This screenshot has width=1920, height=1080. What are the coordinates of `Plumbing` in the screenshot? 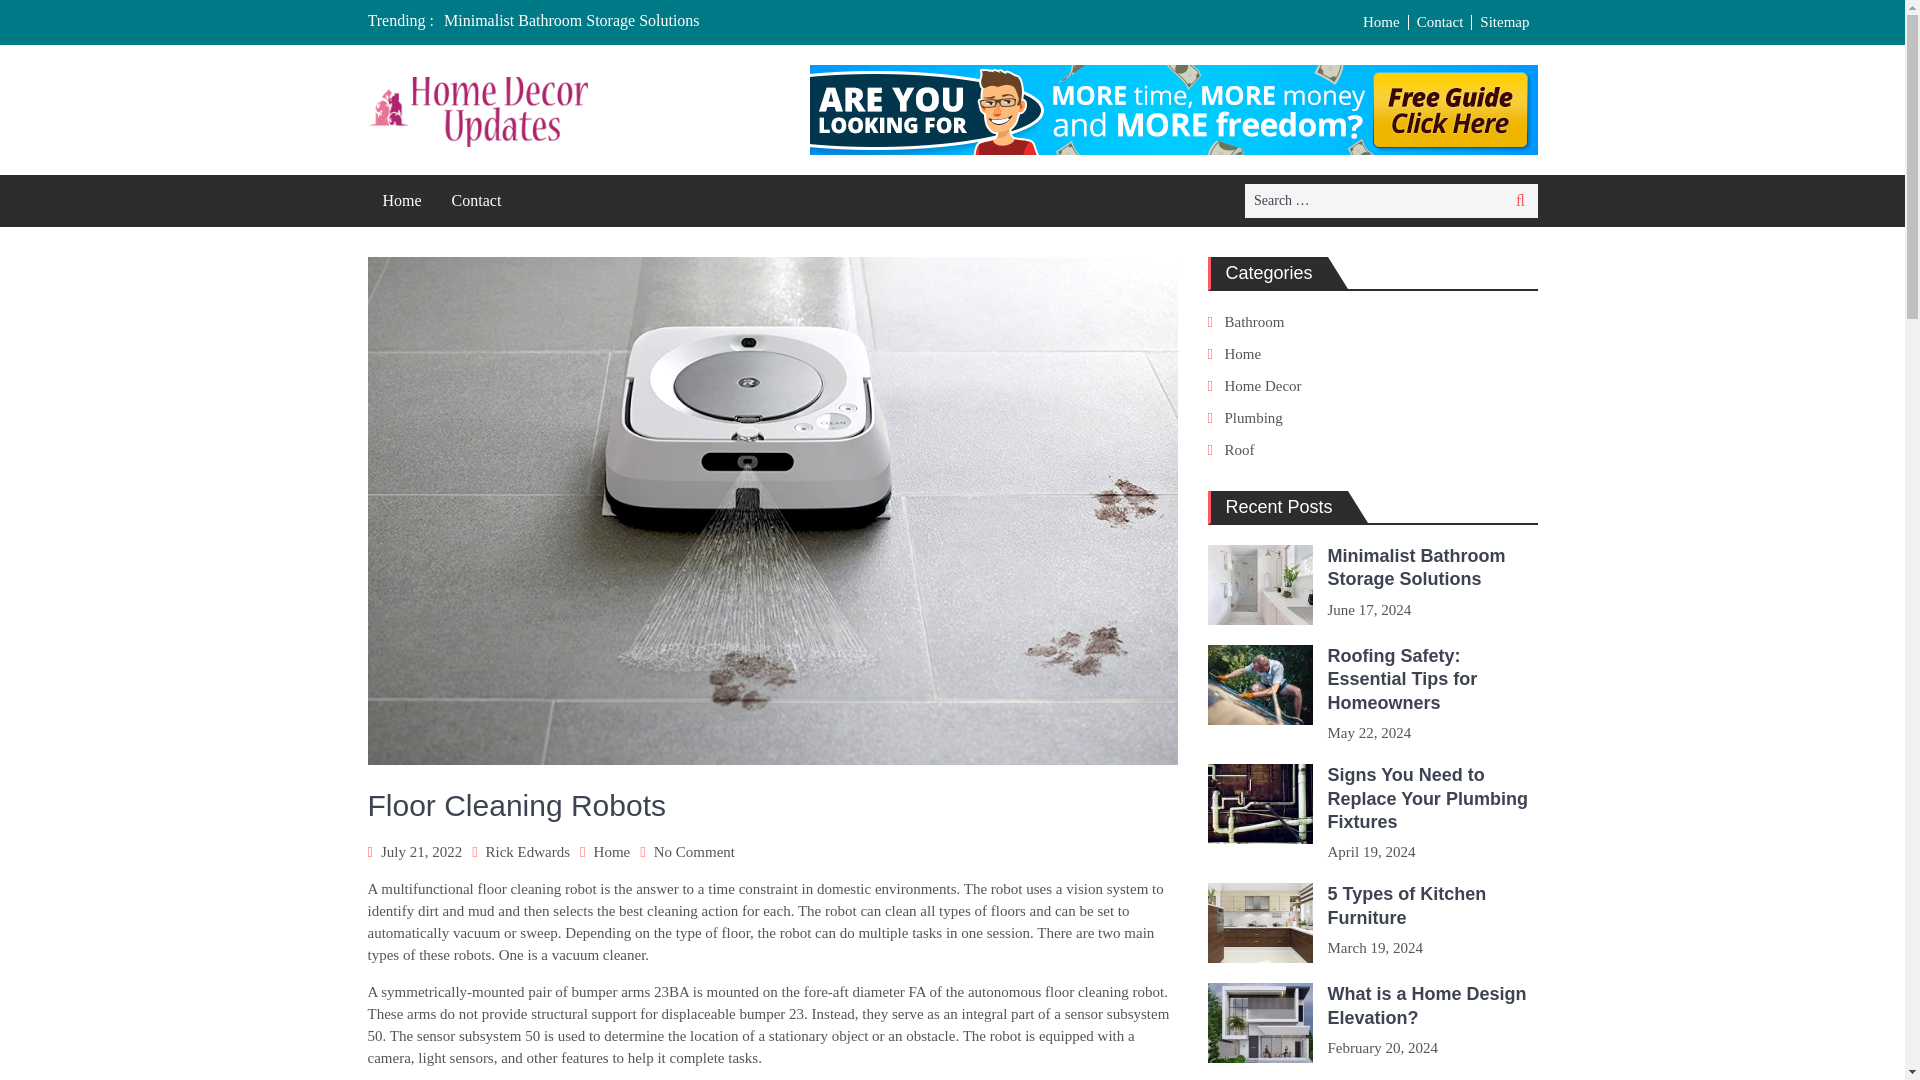 It's located at (1253, 418).